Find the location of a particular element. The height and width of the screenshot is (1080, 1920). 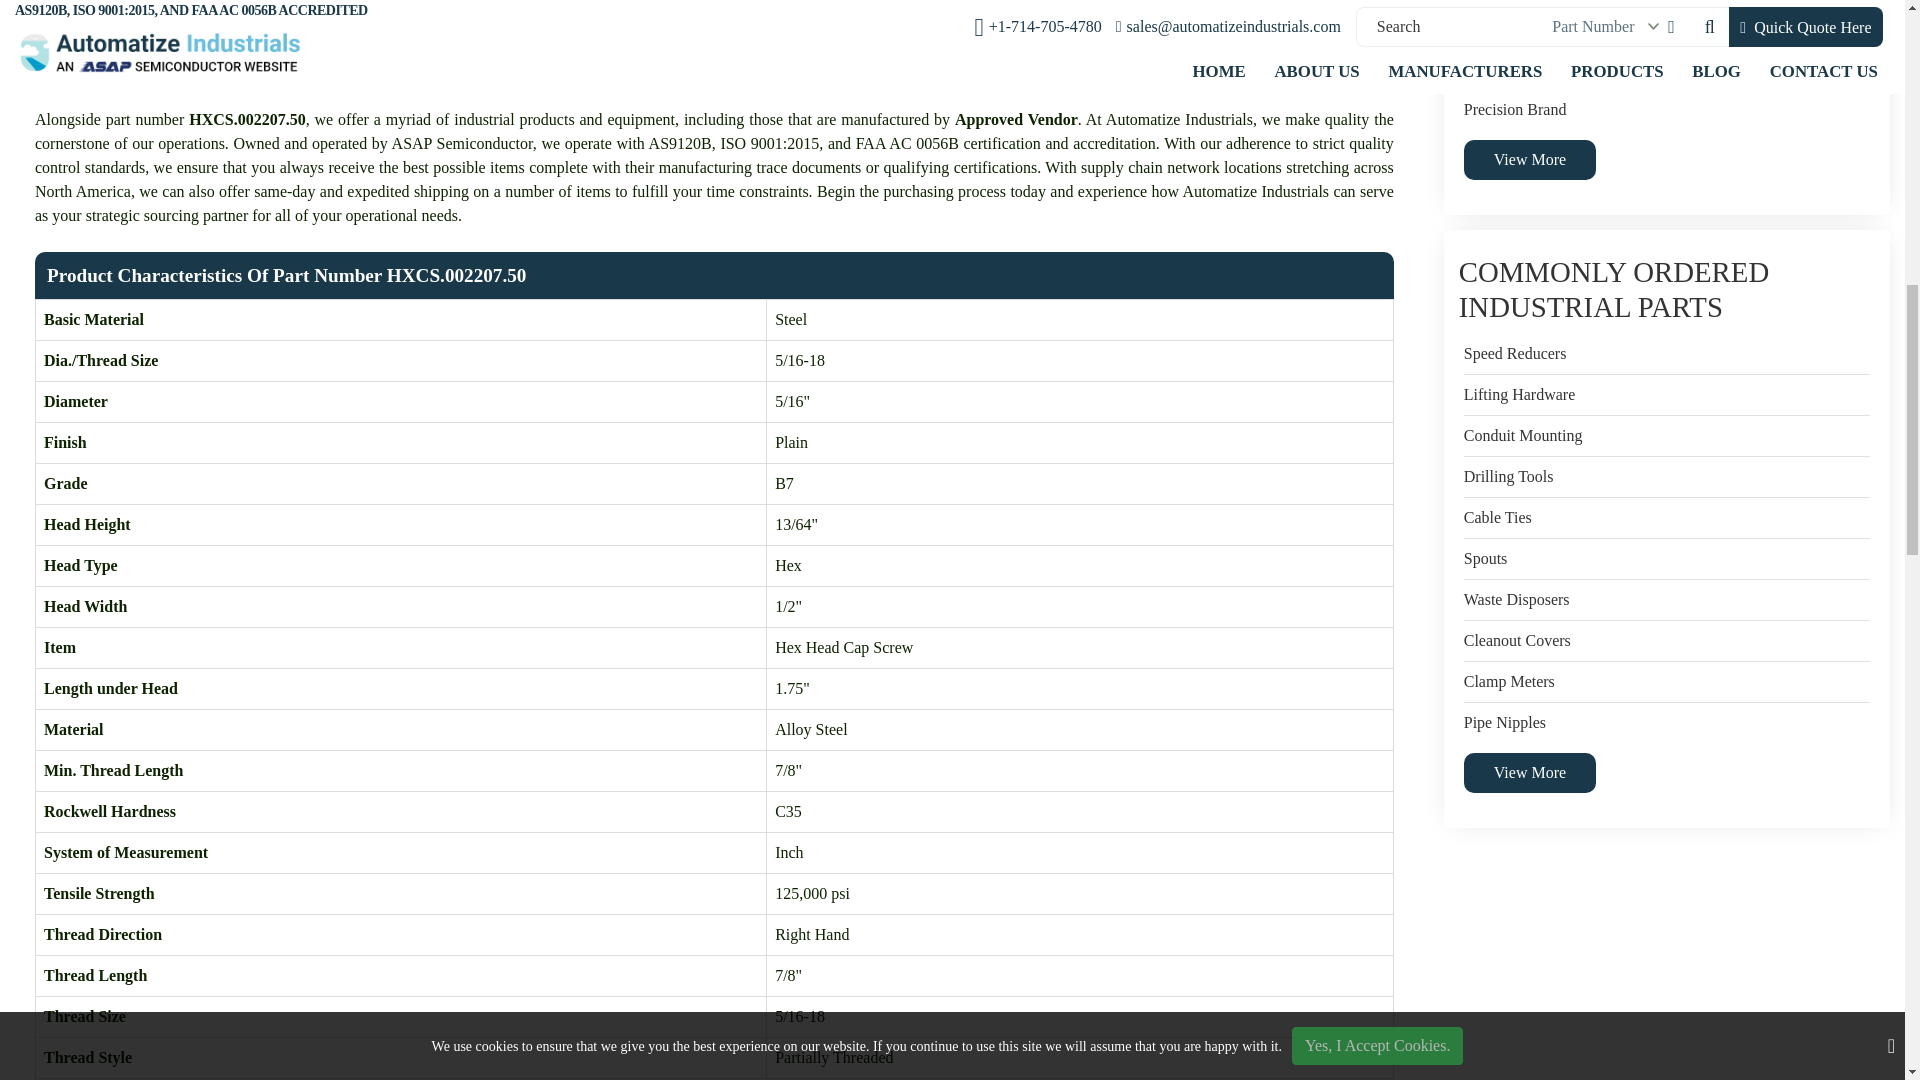

Honeywell is located at coordinates (1498, 28).